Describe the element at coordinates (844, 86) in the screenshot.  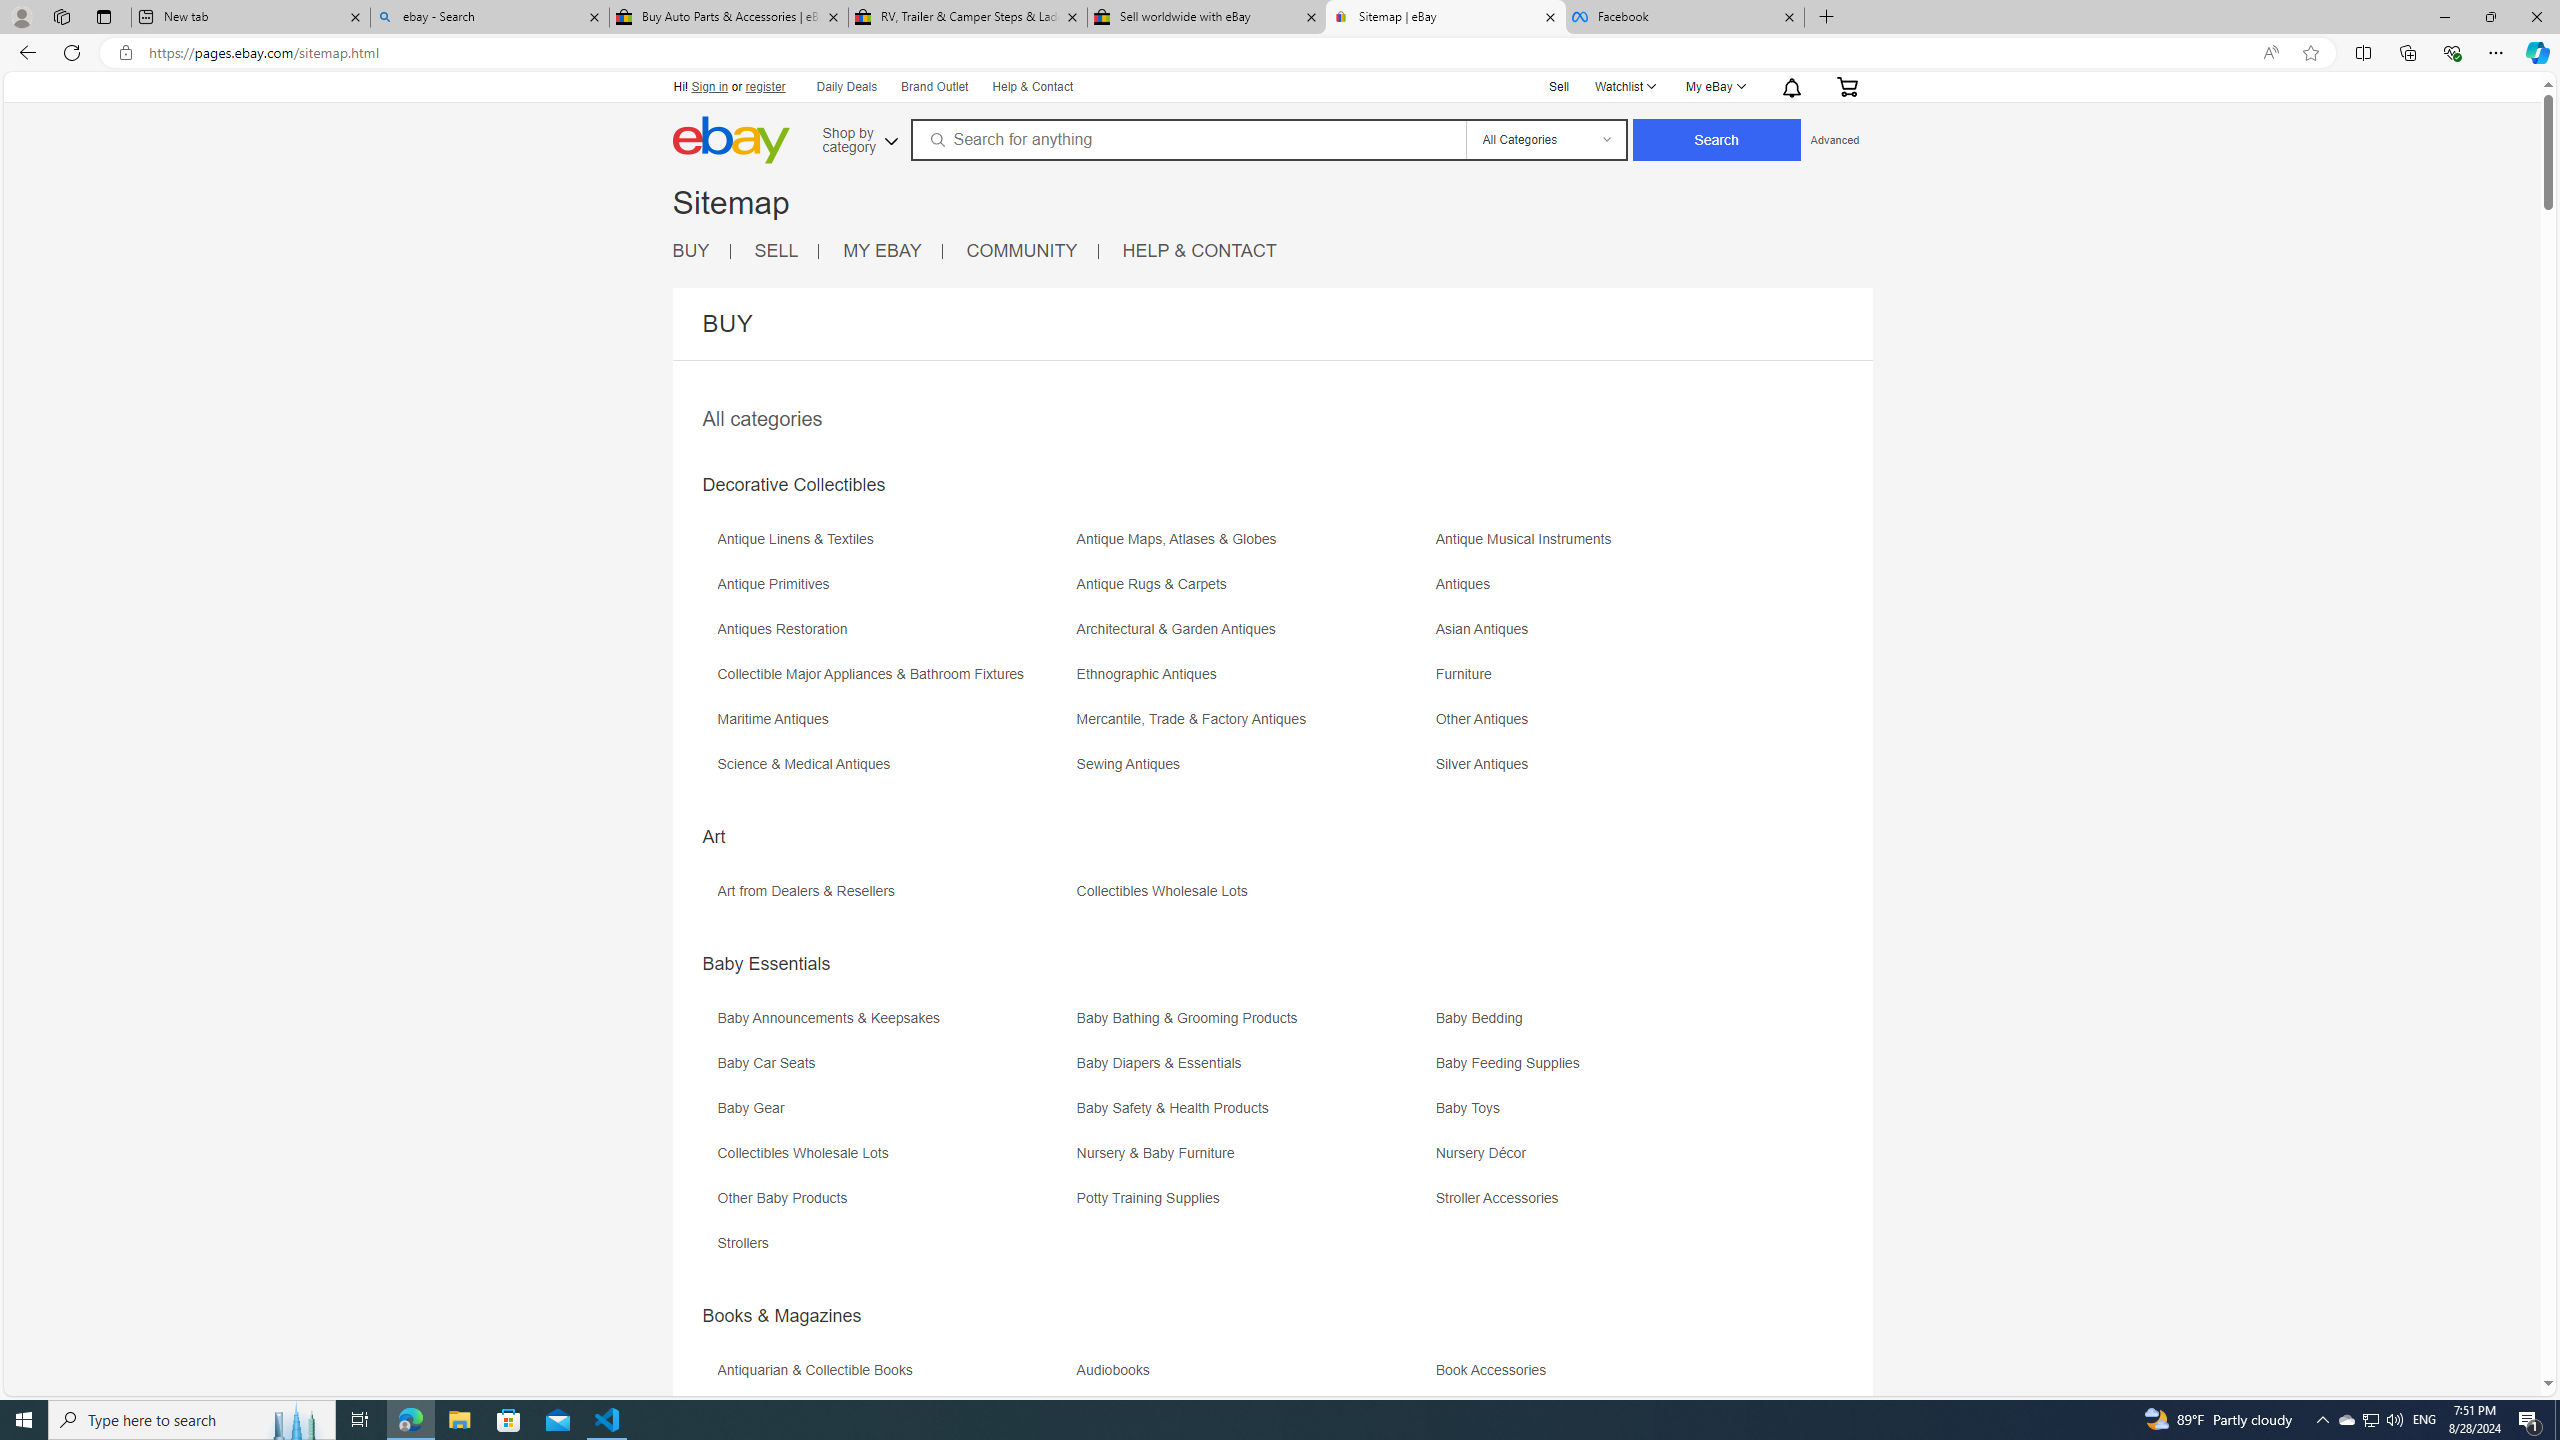
I see `Daily Deals` at that location.